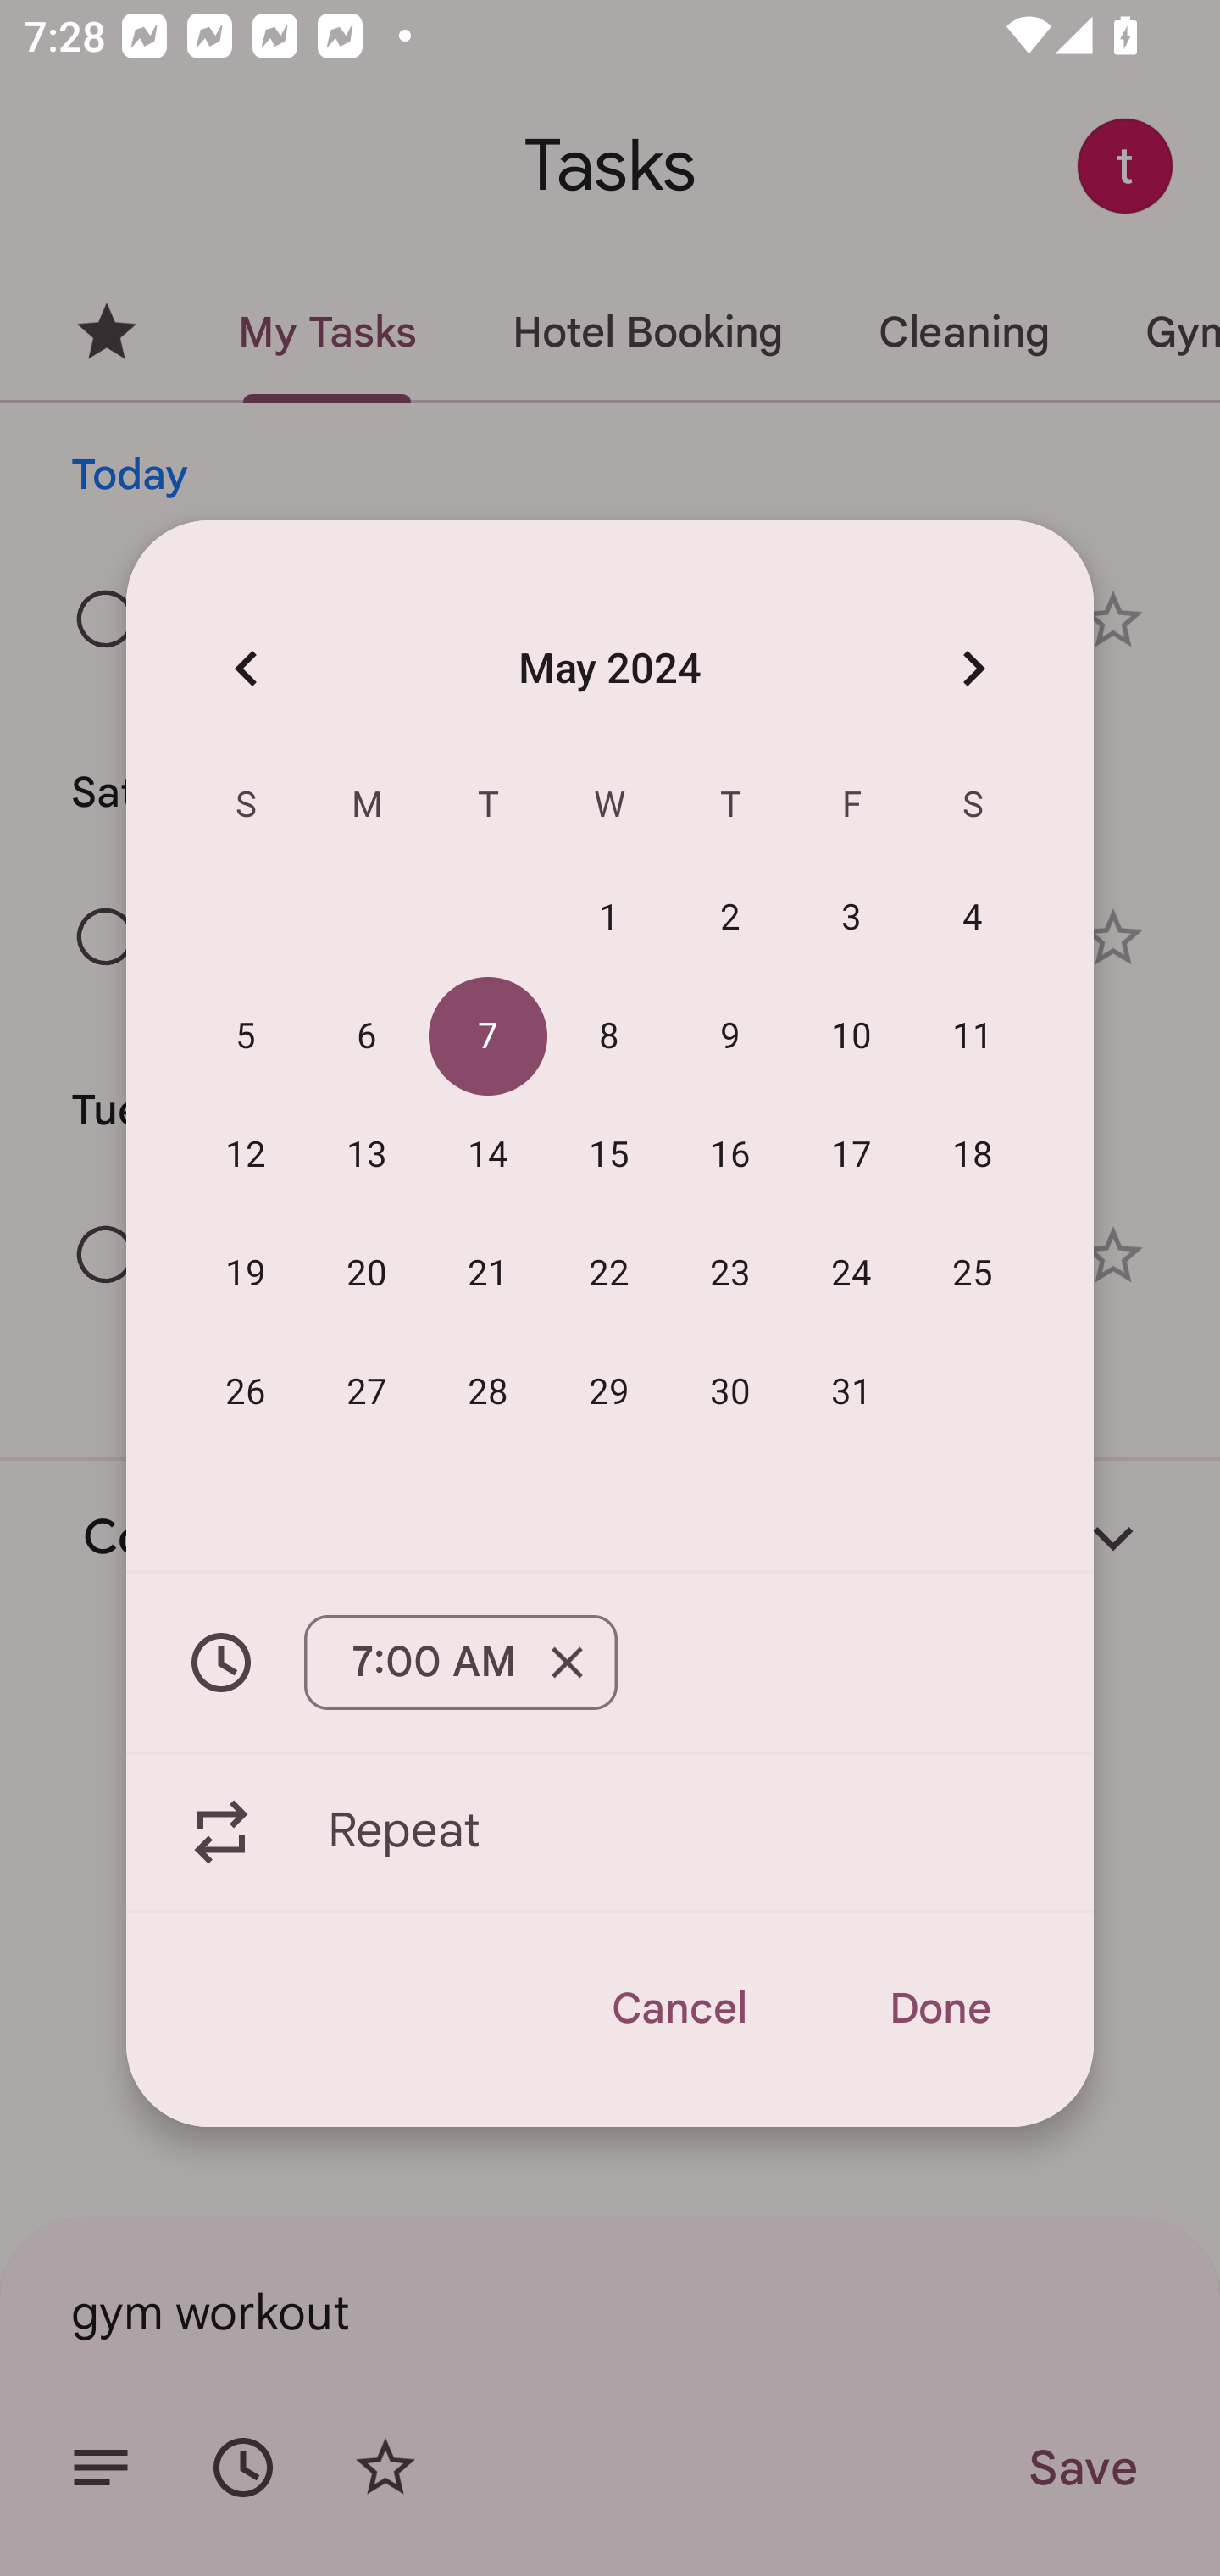 The height and width of the screenshot is (2576, 1220). What do you see at coordinates (246, 1154) in the screenshot?
I see `12 12 May 2024` at bounding box center [246, 1154].